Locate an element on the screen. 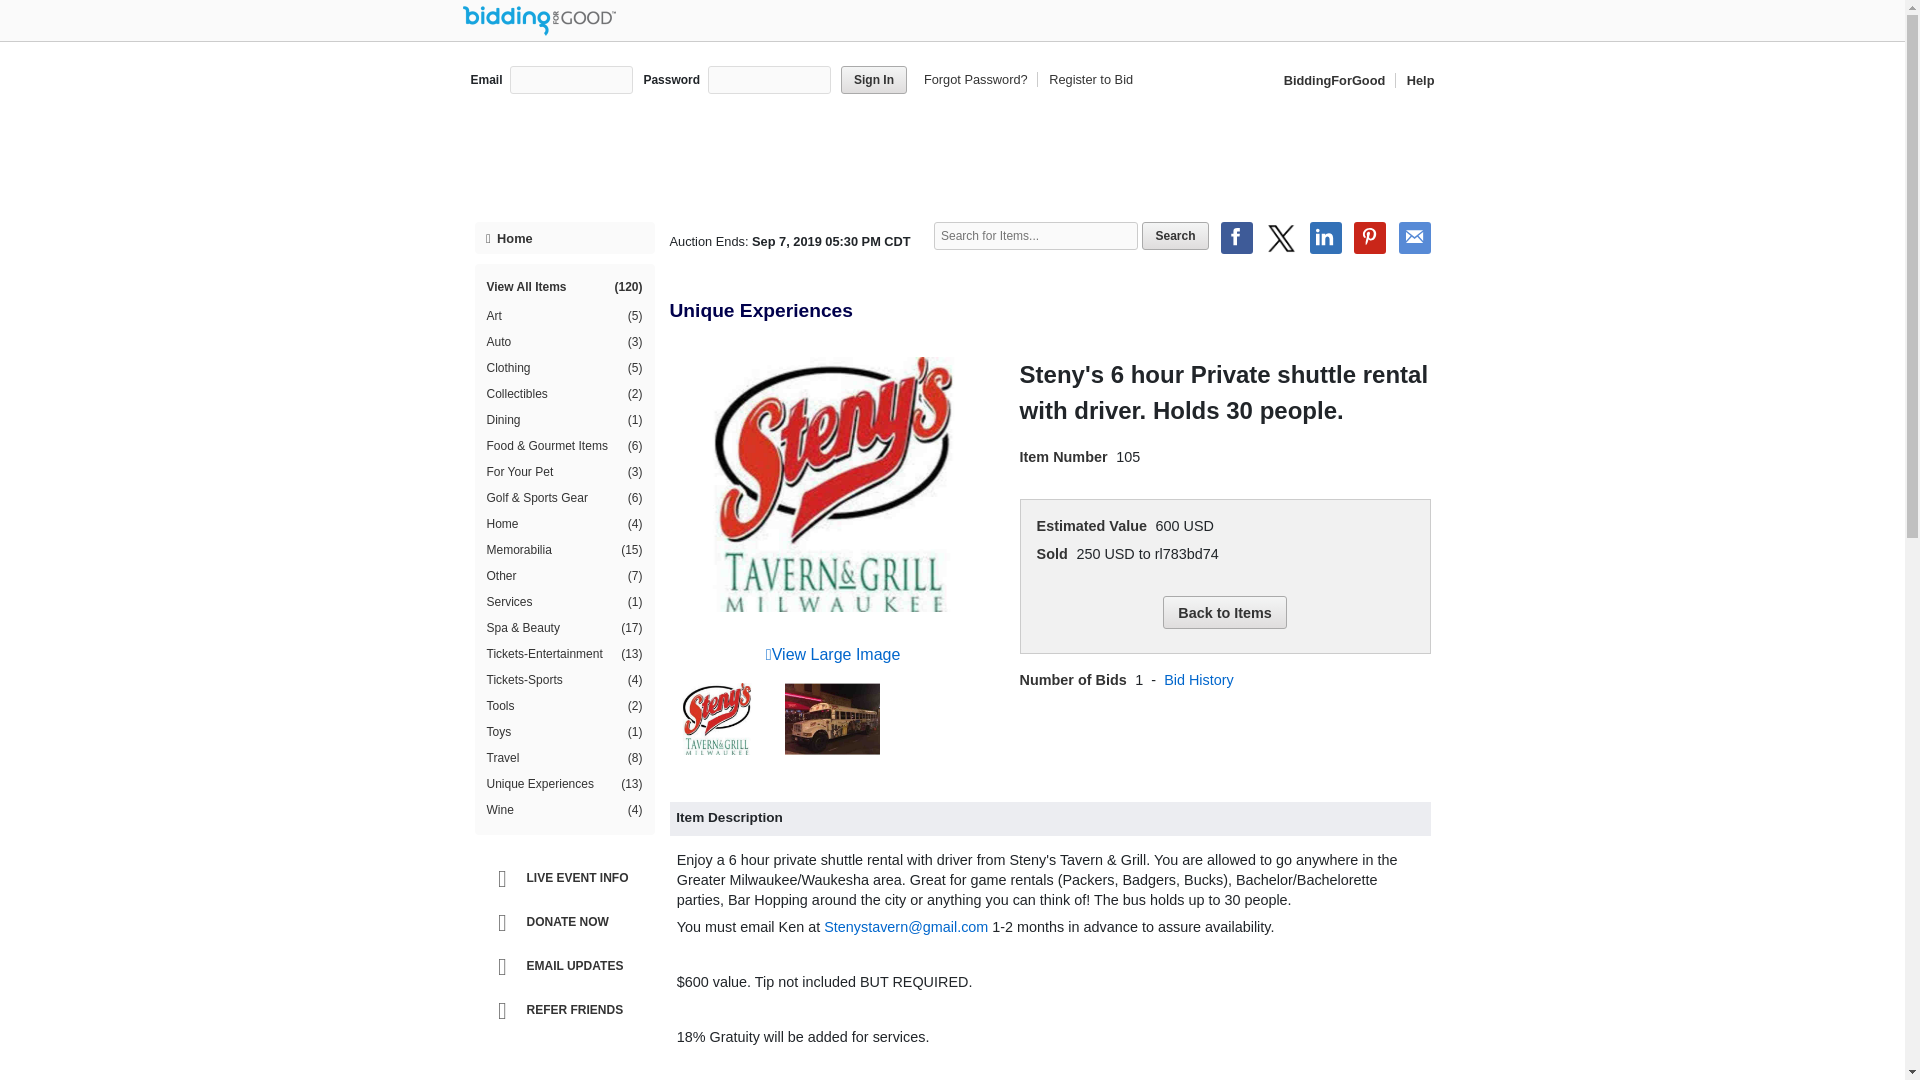 The width and height of the screenshot is (1920, 1080). Facebook is located at coordinates (1237, 238).